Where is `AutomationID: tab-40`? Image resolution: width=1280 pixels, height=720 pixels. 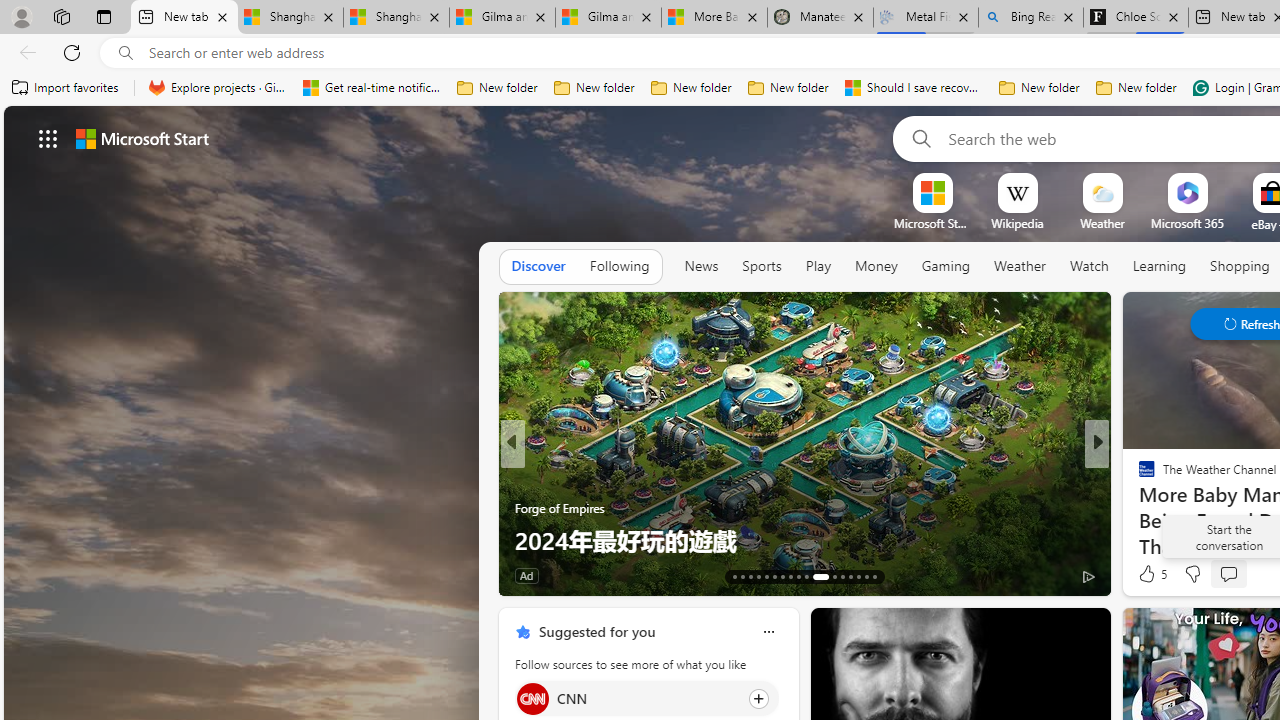 AutomationID: tab-40 is located at coordinates (858, 576).